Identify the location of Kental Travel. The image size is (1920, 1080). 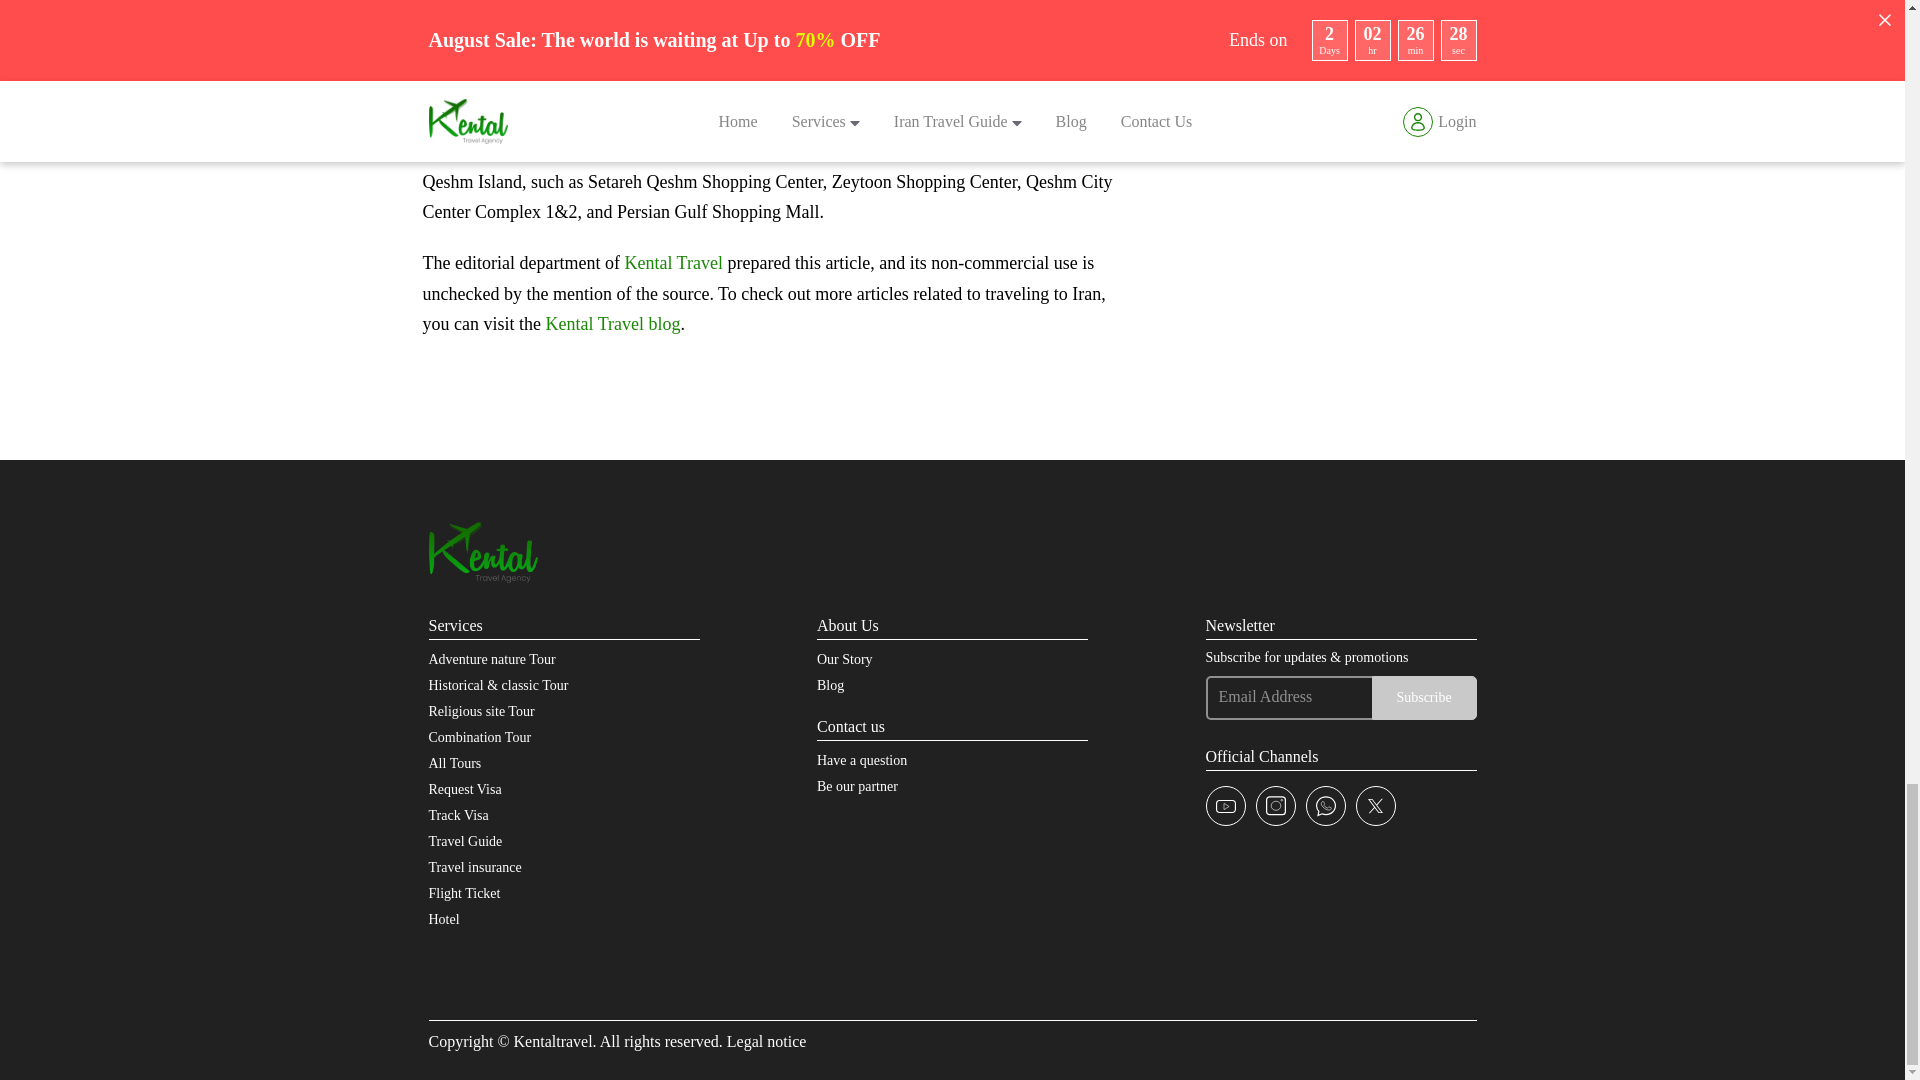
(674, 262).